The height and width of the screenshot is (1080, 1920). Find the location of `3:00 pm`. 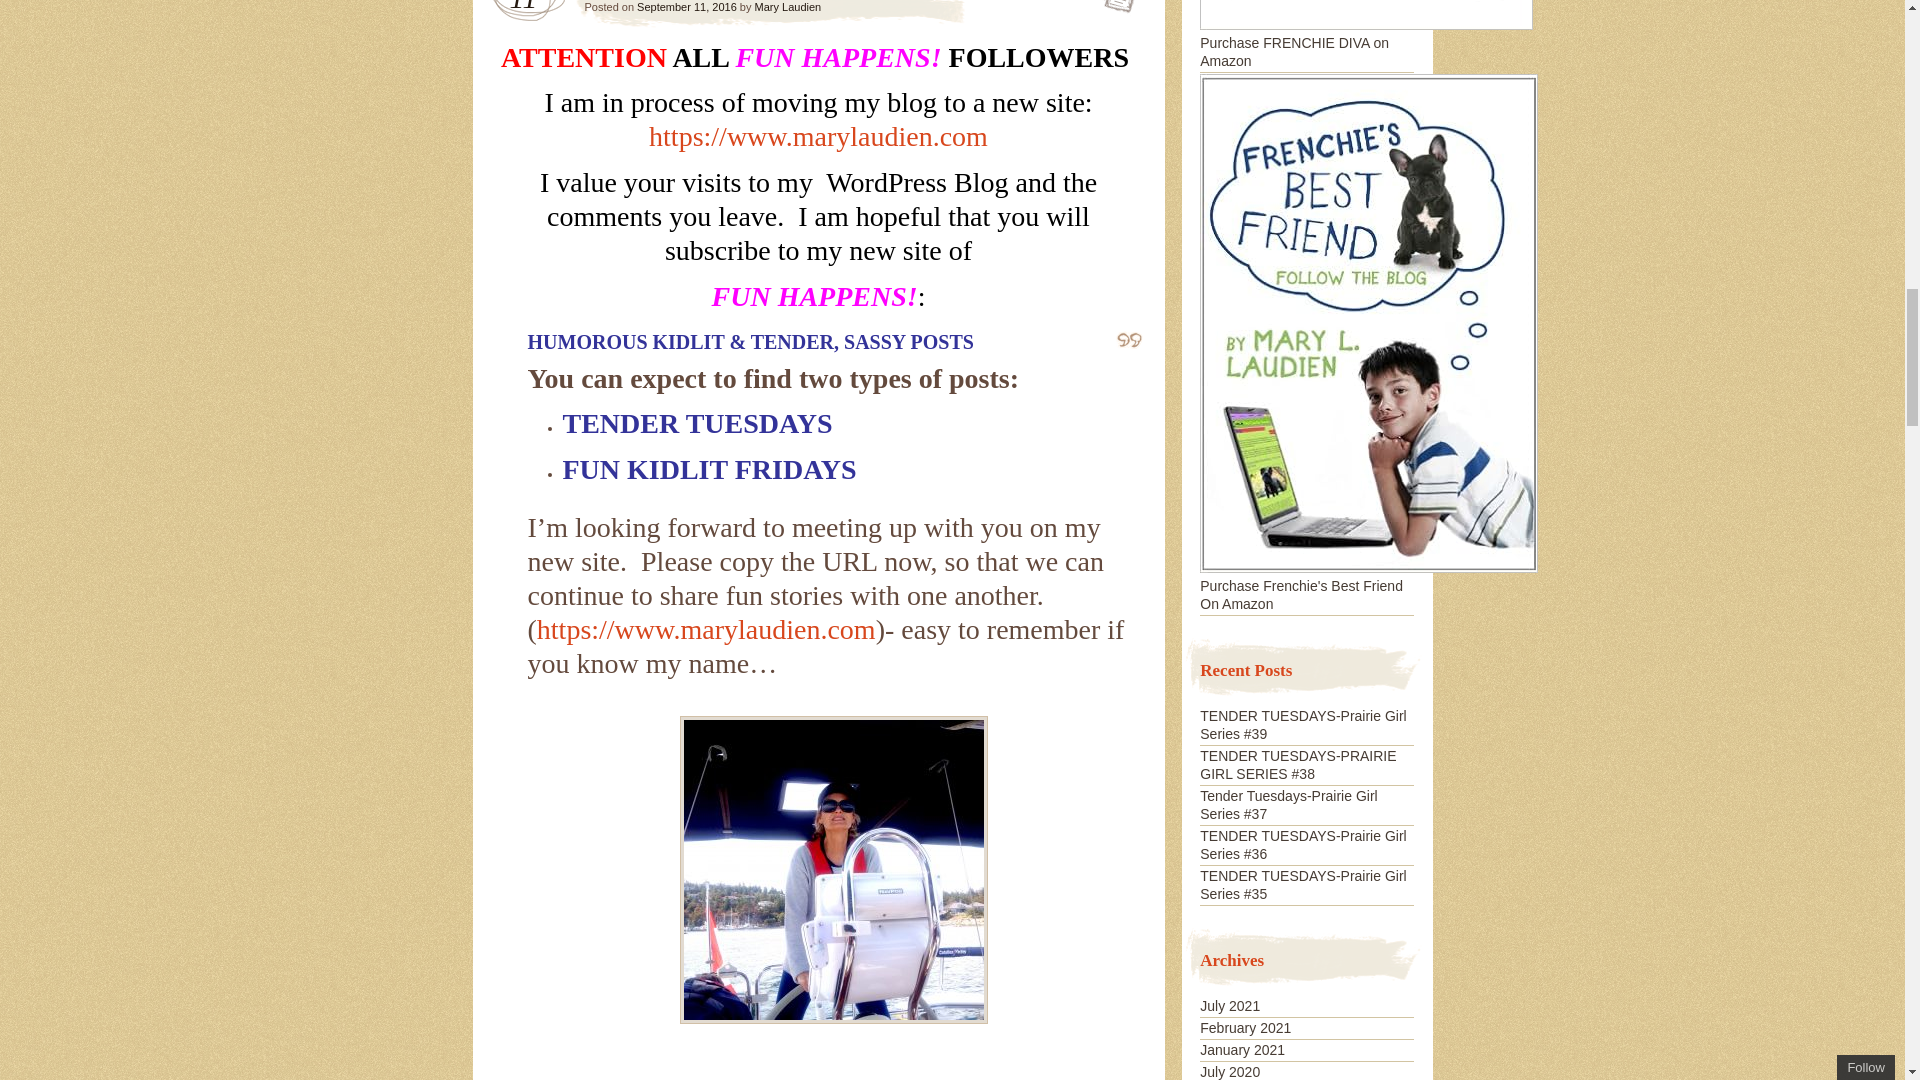

3:00 pm is located at coordinates (687, 6).